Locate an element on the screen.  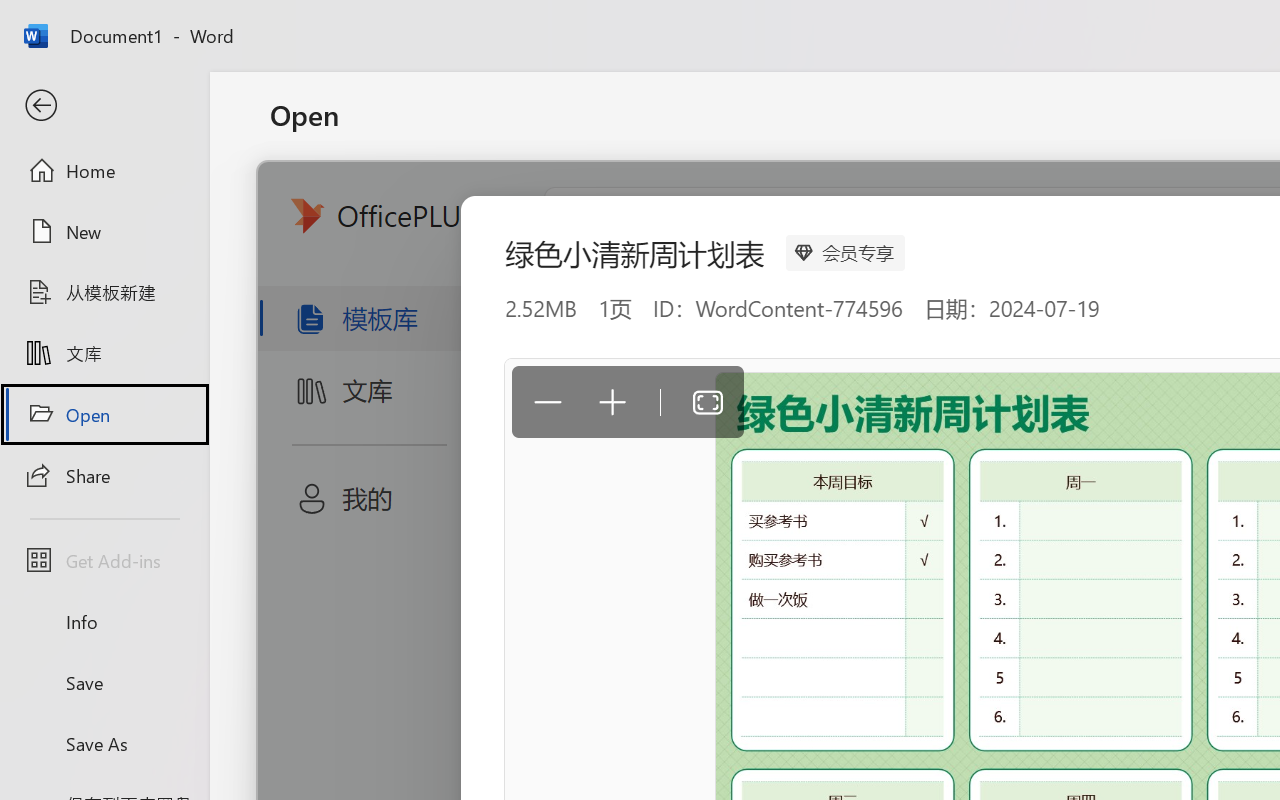
Documents is located at coordinates (866, 248).